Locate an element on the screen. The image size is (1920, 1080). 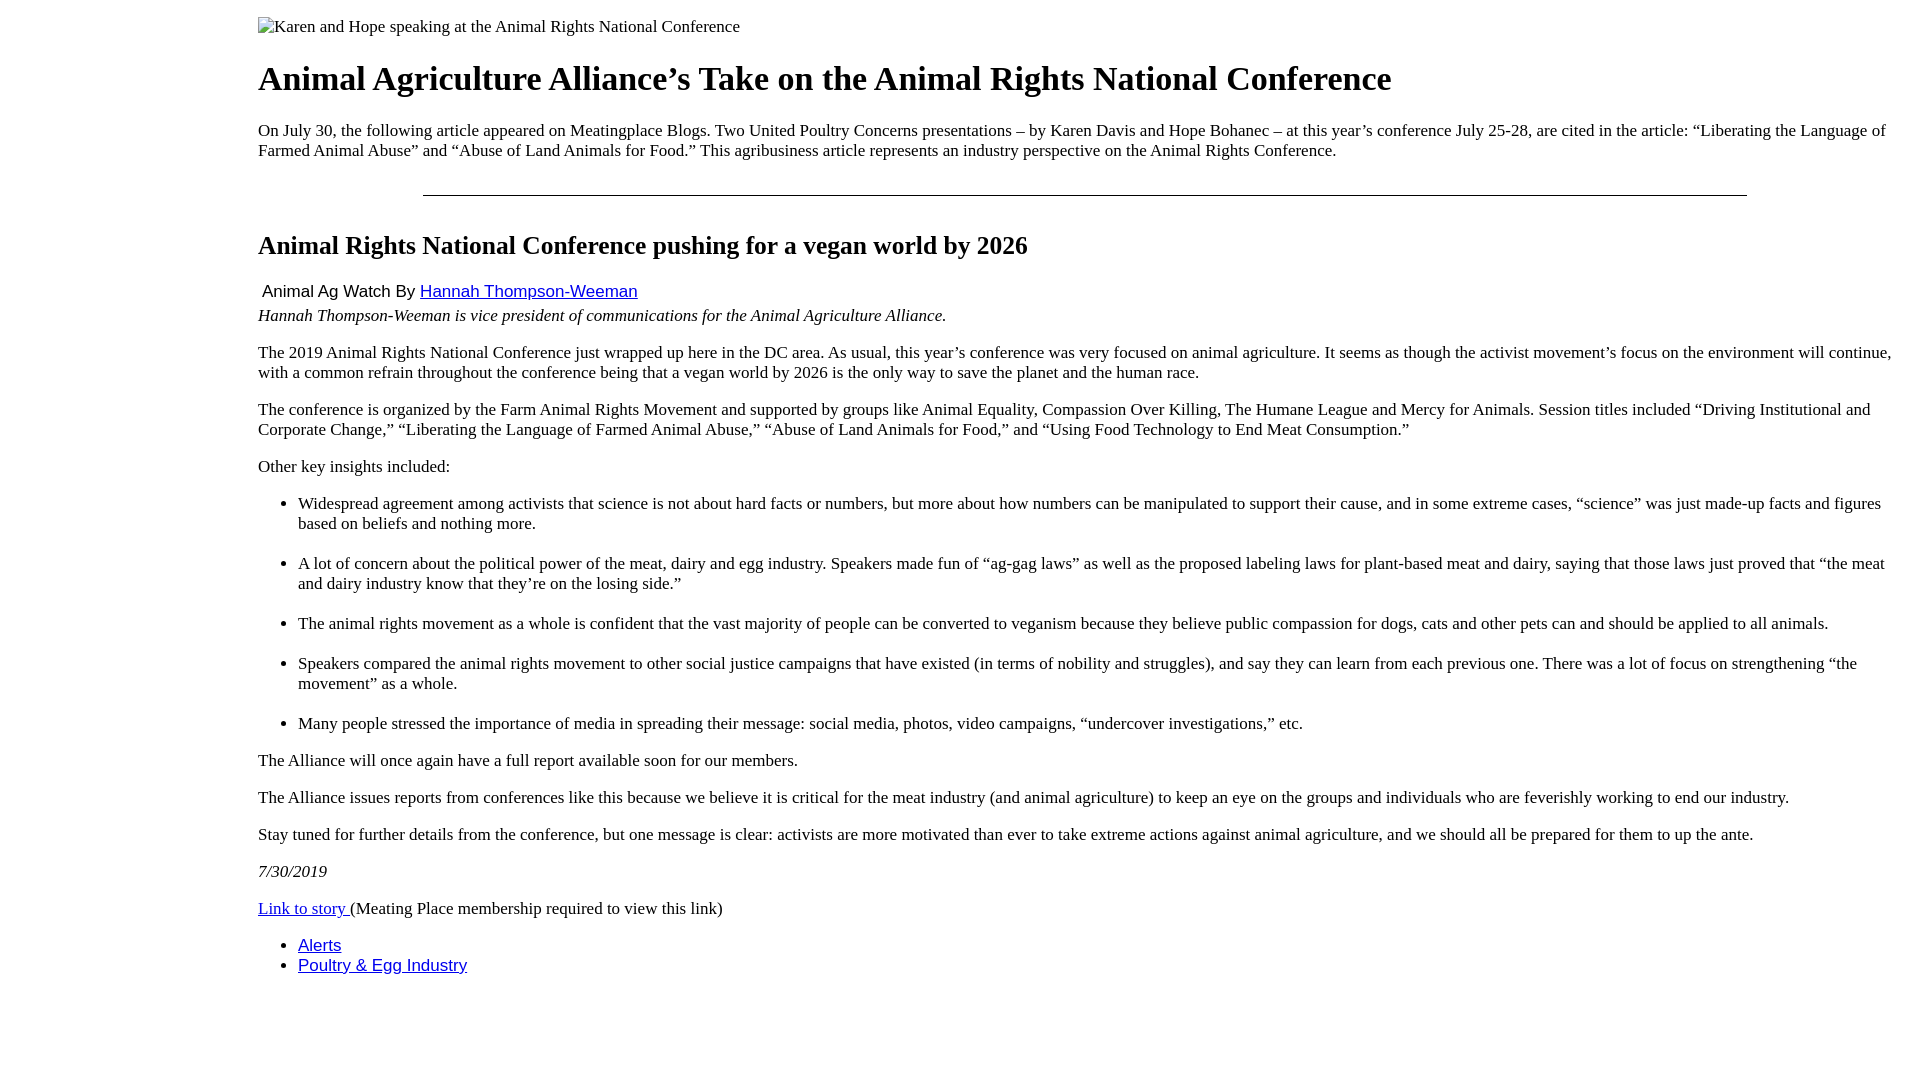
Link to story is located at coordinates (303, 908).